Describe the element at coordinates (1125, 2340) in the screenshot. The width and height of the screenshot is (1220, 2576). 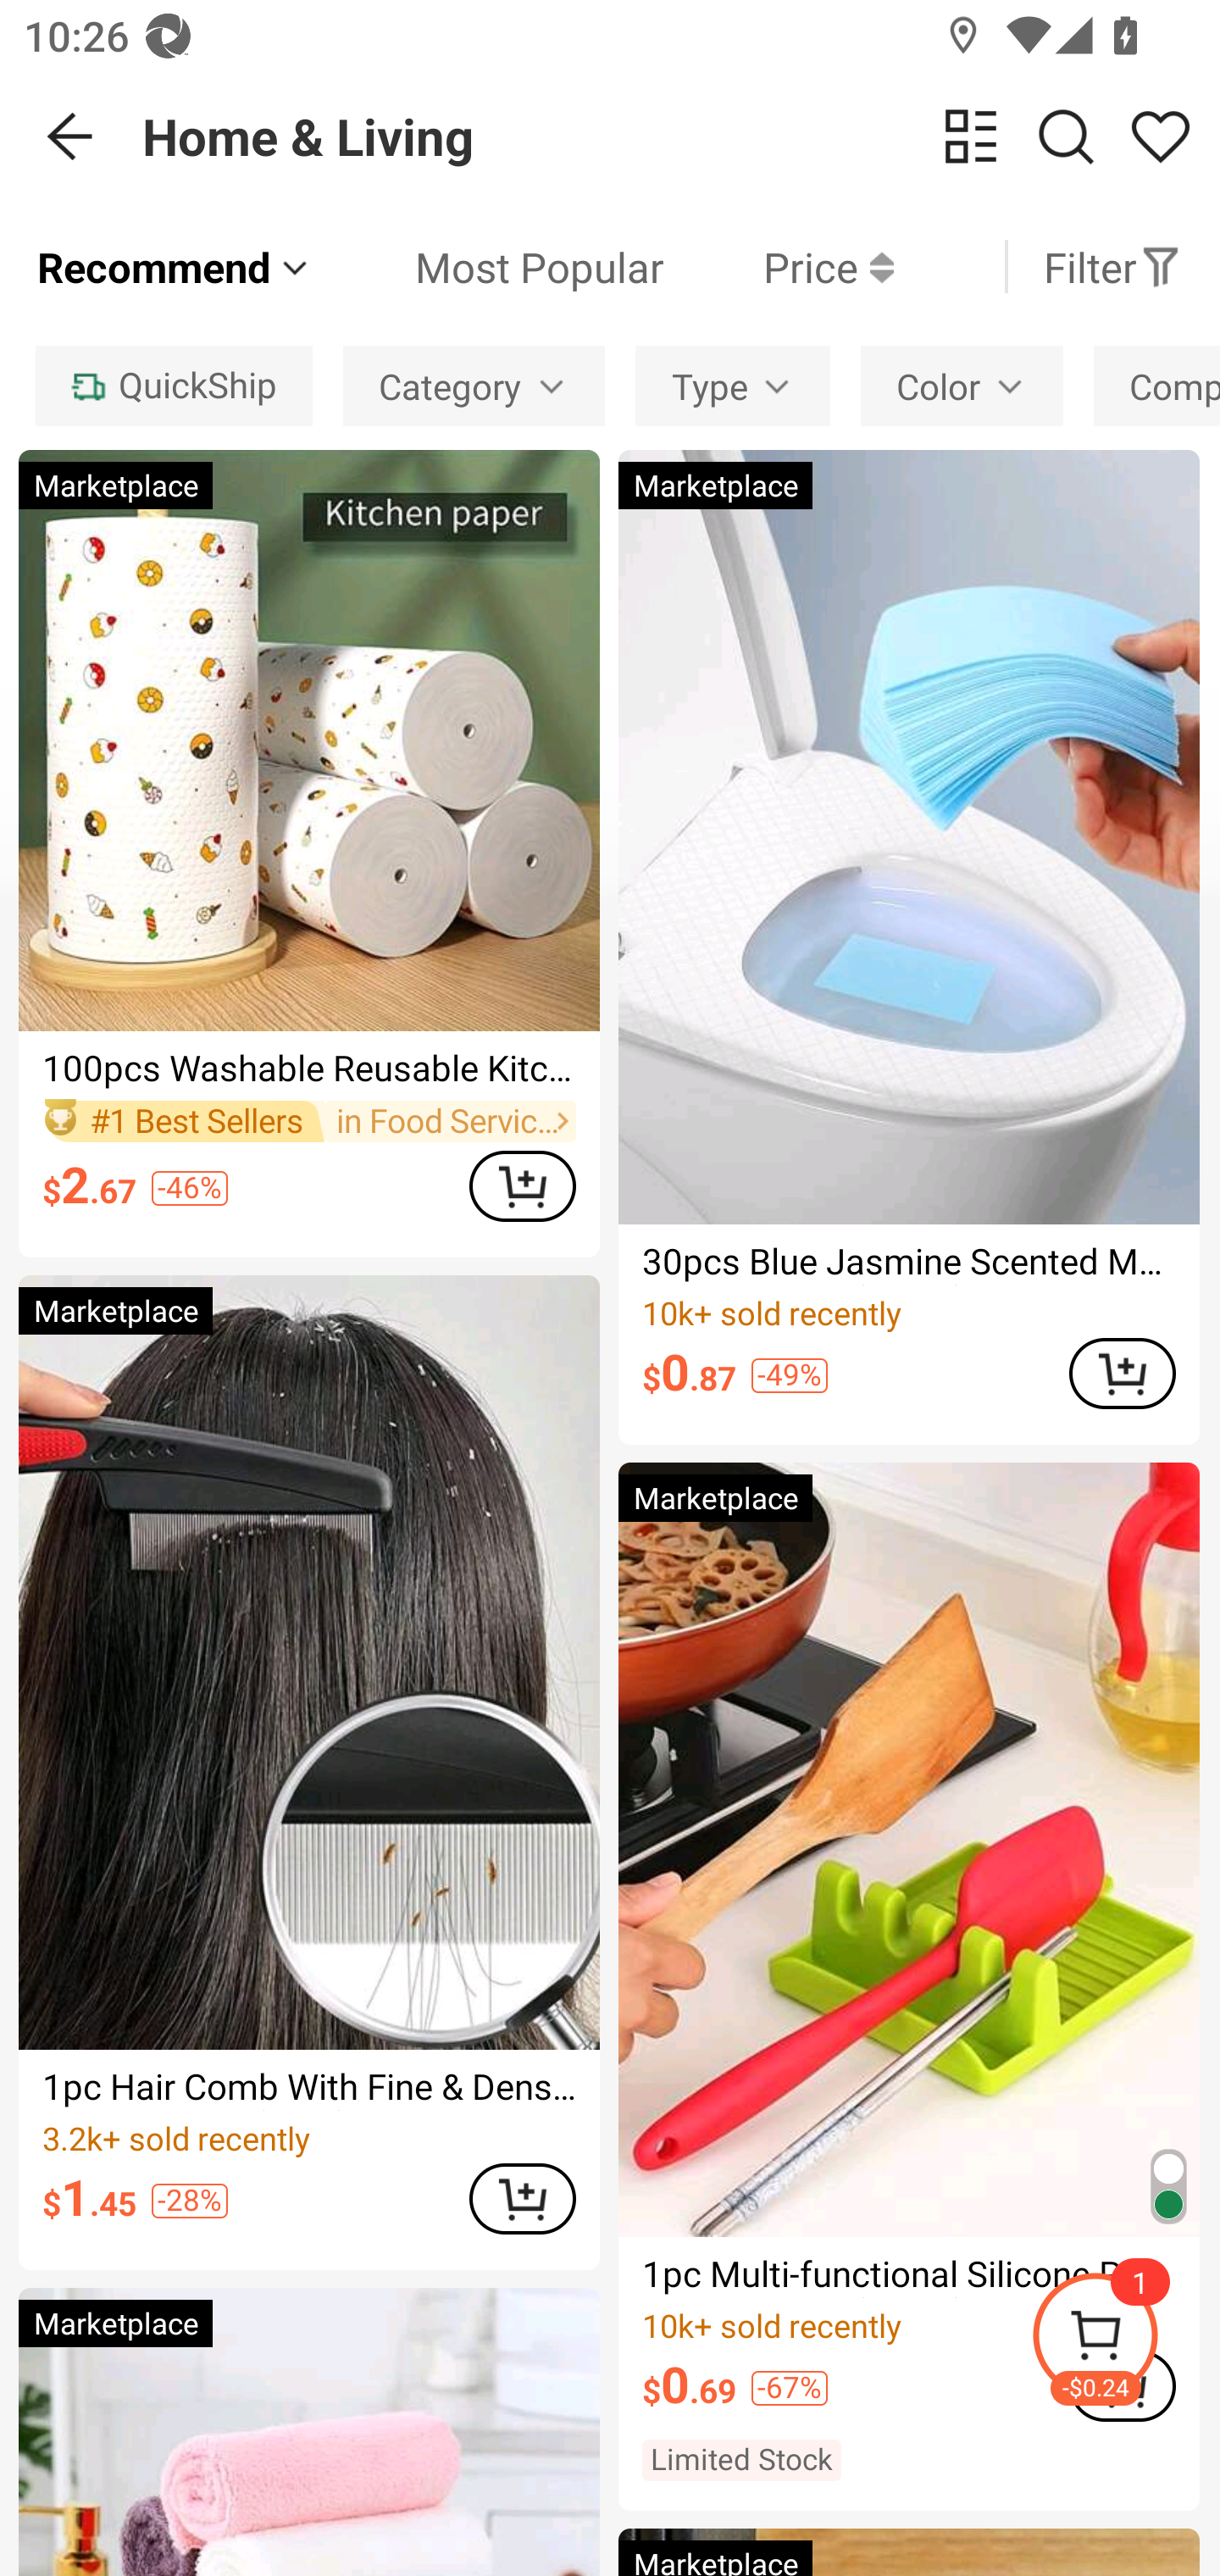
I see `-$0.24` at that location.